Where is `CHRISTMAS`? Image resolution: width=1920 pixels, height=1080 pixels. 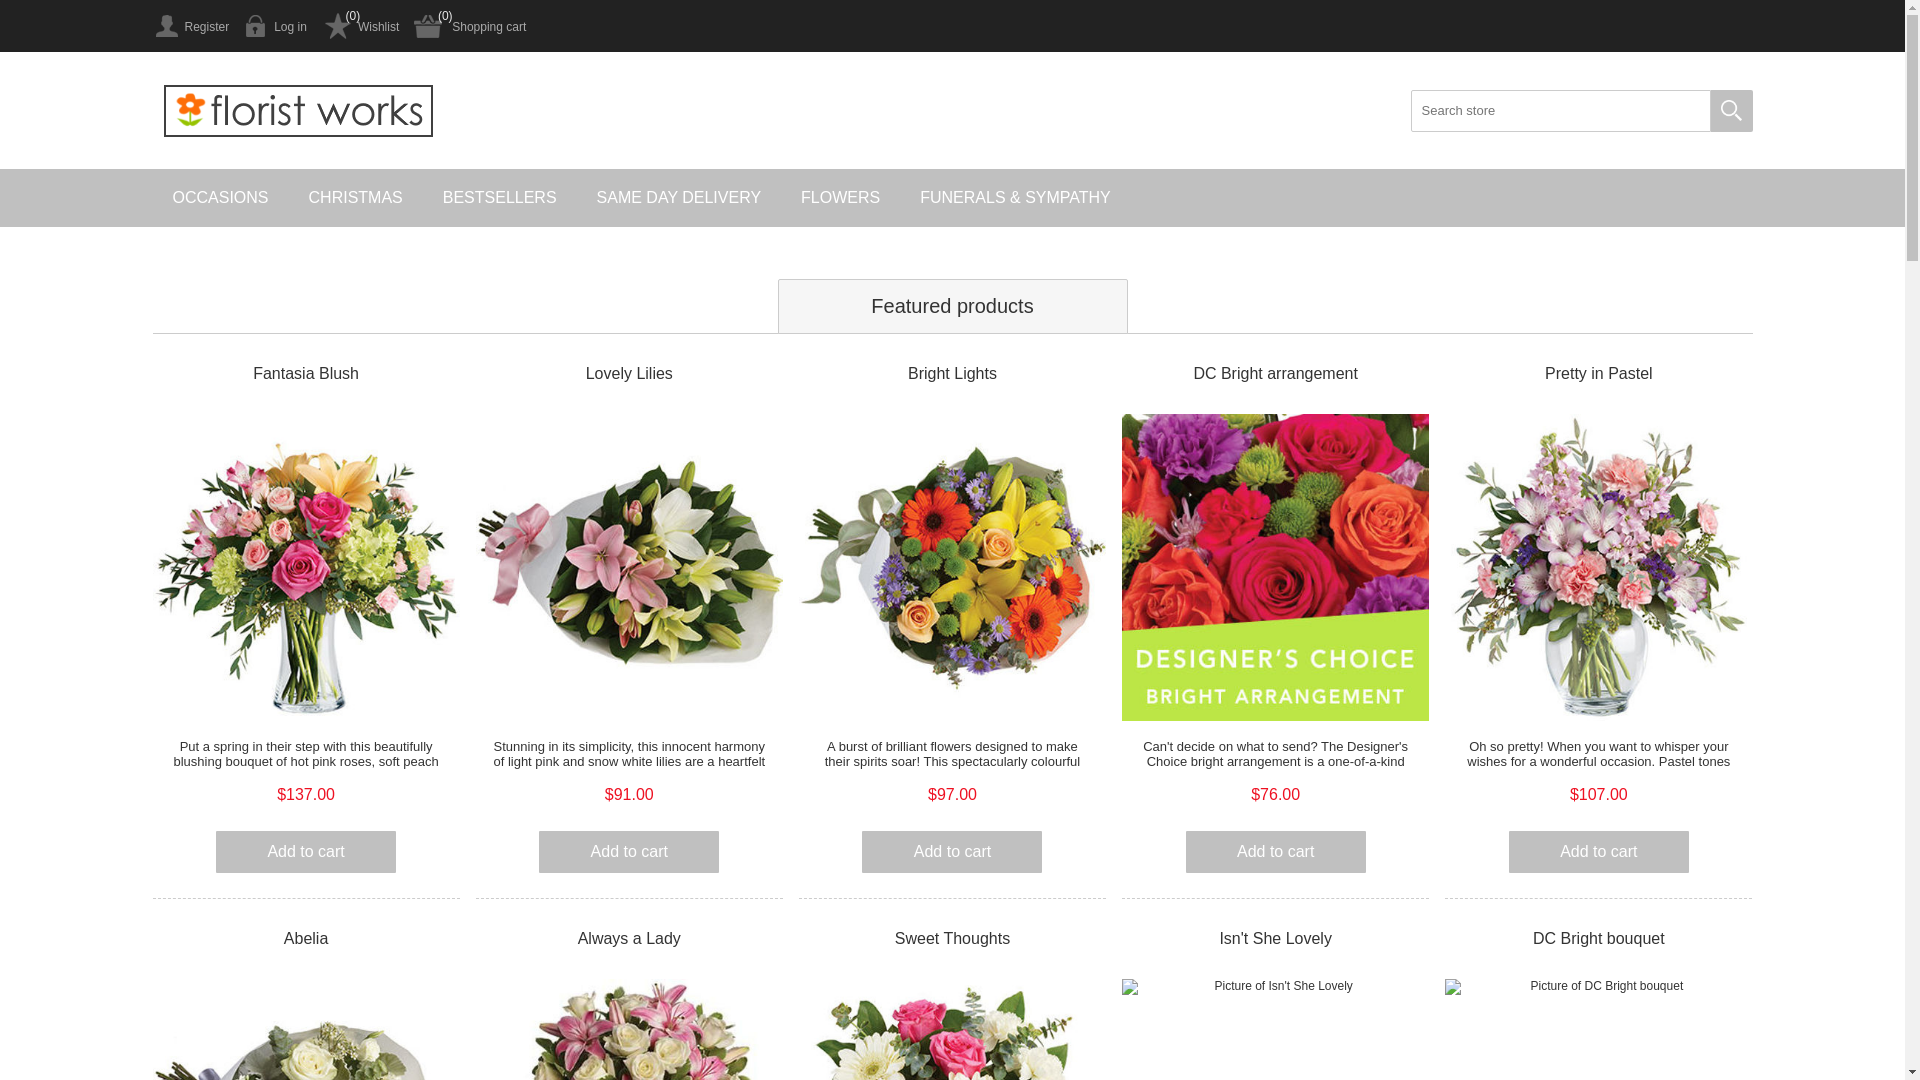
CHRISTMAS is located at coordinates (356, 198).